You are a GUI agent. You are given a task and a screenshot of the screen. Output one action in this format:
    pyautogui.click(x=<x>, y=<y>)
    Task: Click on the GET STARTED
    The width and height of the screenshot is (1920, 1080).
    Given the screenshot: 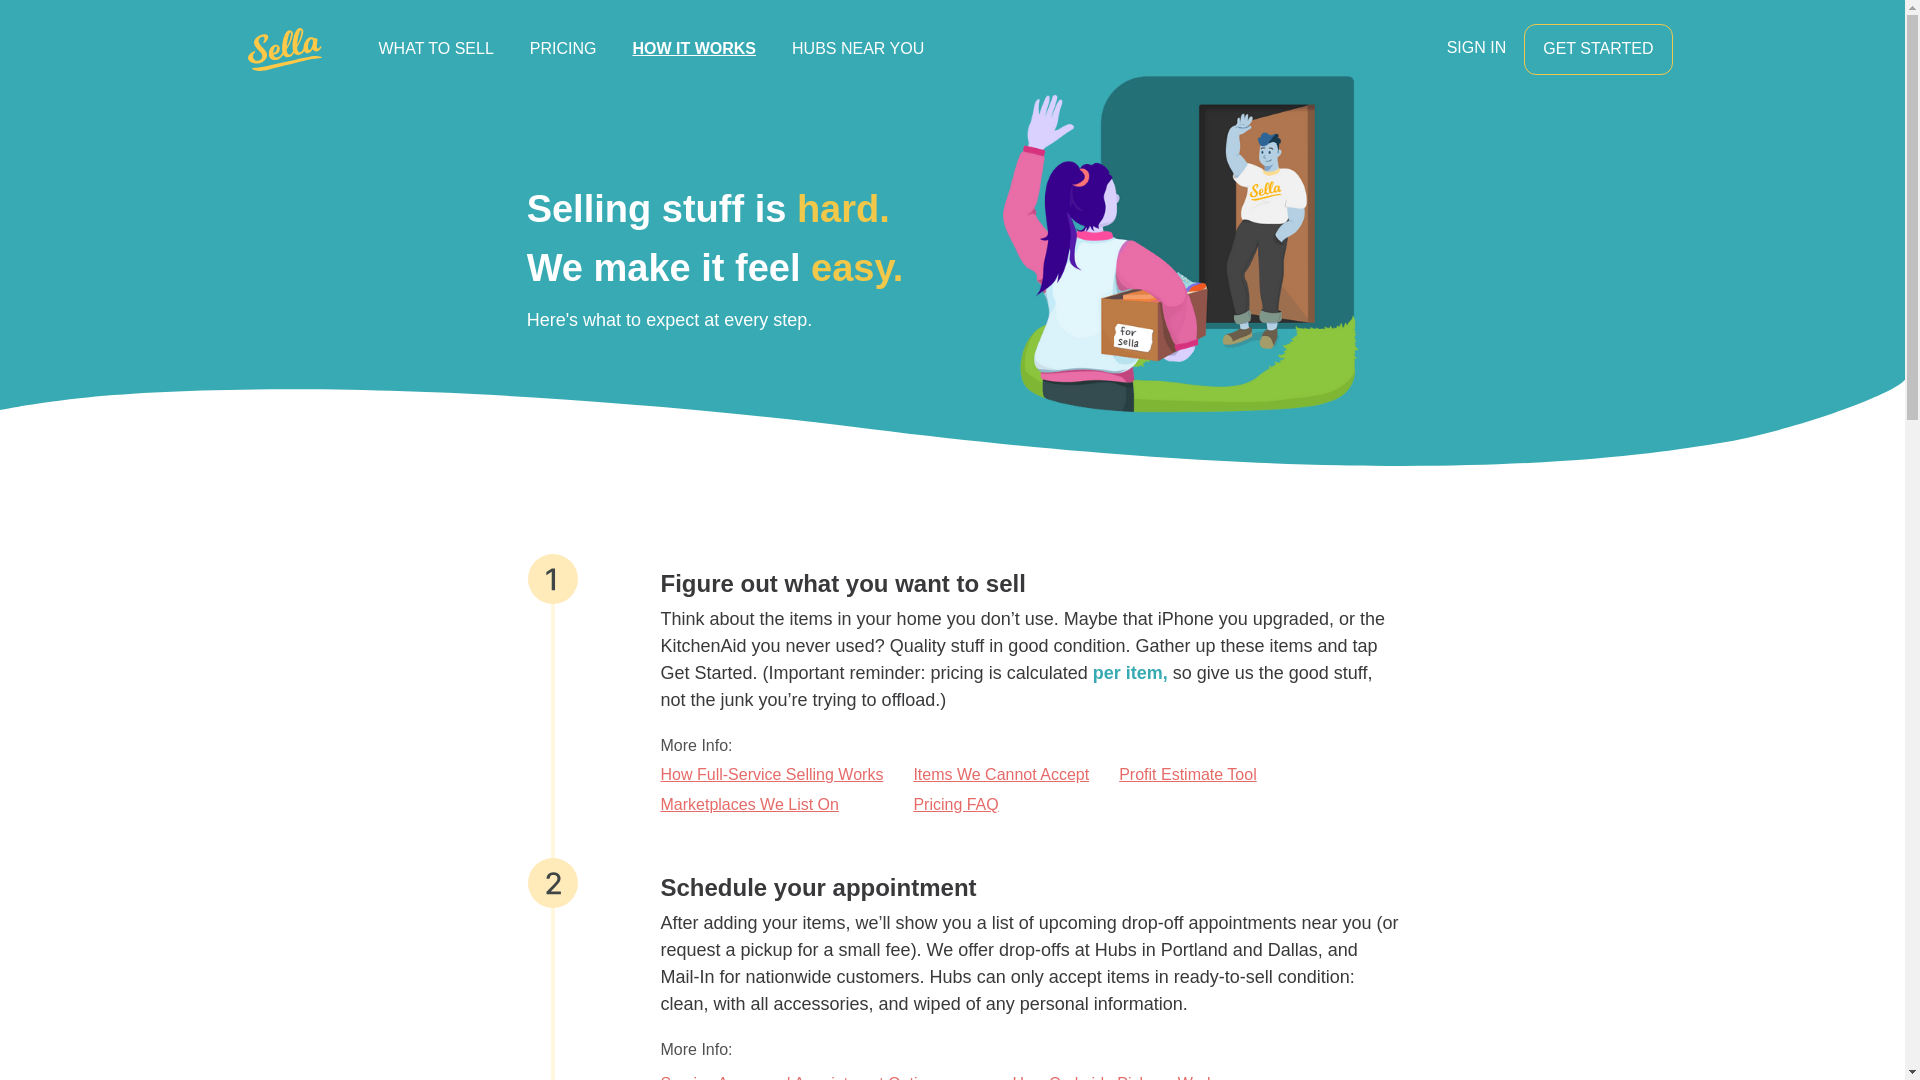 What is the action you would take?
    pyautogui.click(x=1598, y=48)
    